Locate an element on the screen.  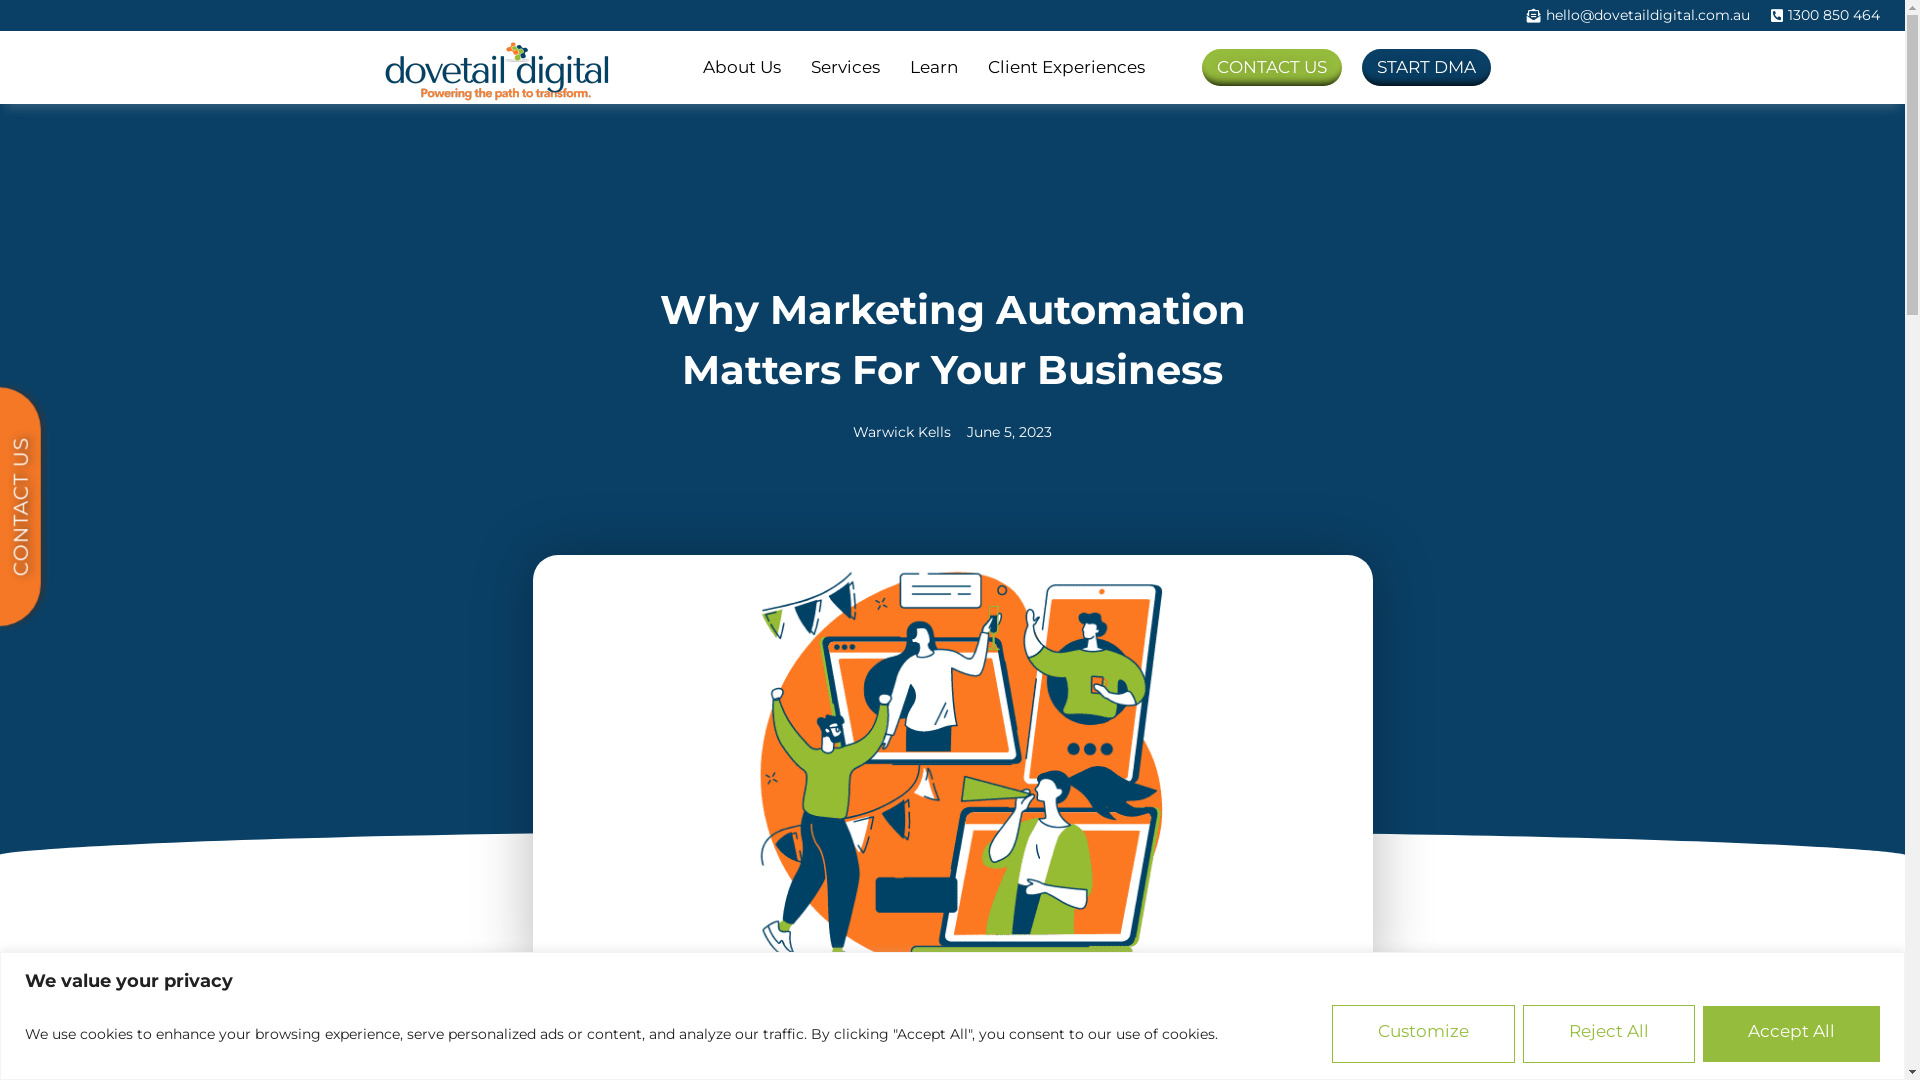
START DMA is located at coordinates (1426, 68).